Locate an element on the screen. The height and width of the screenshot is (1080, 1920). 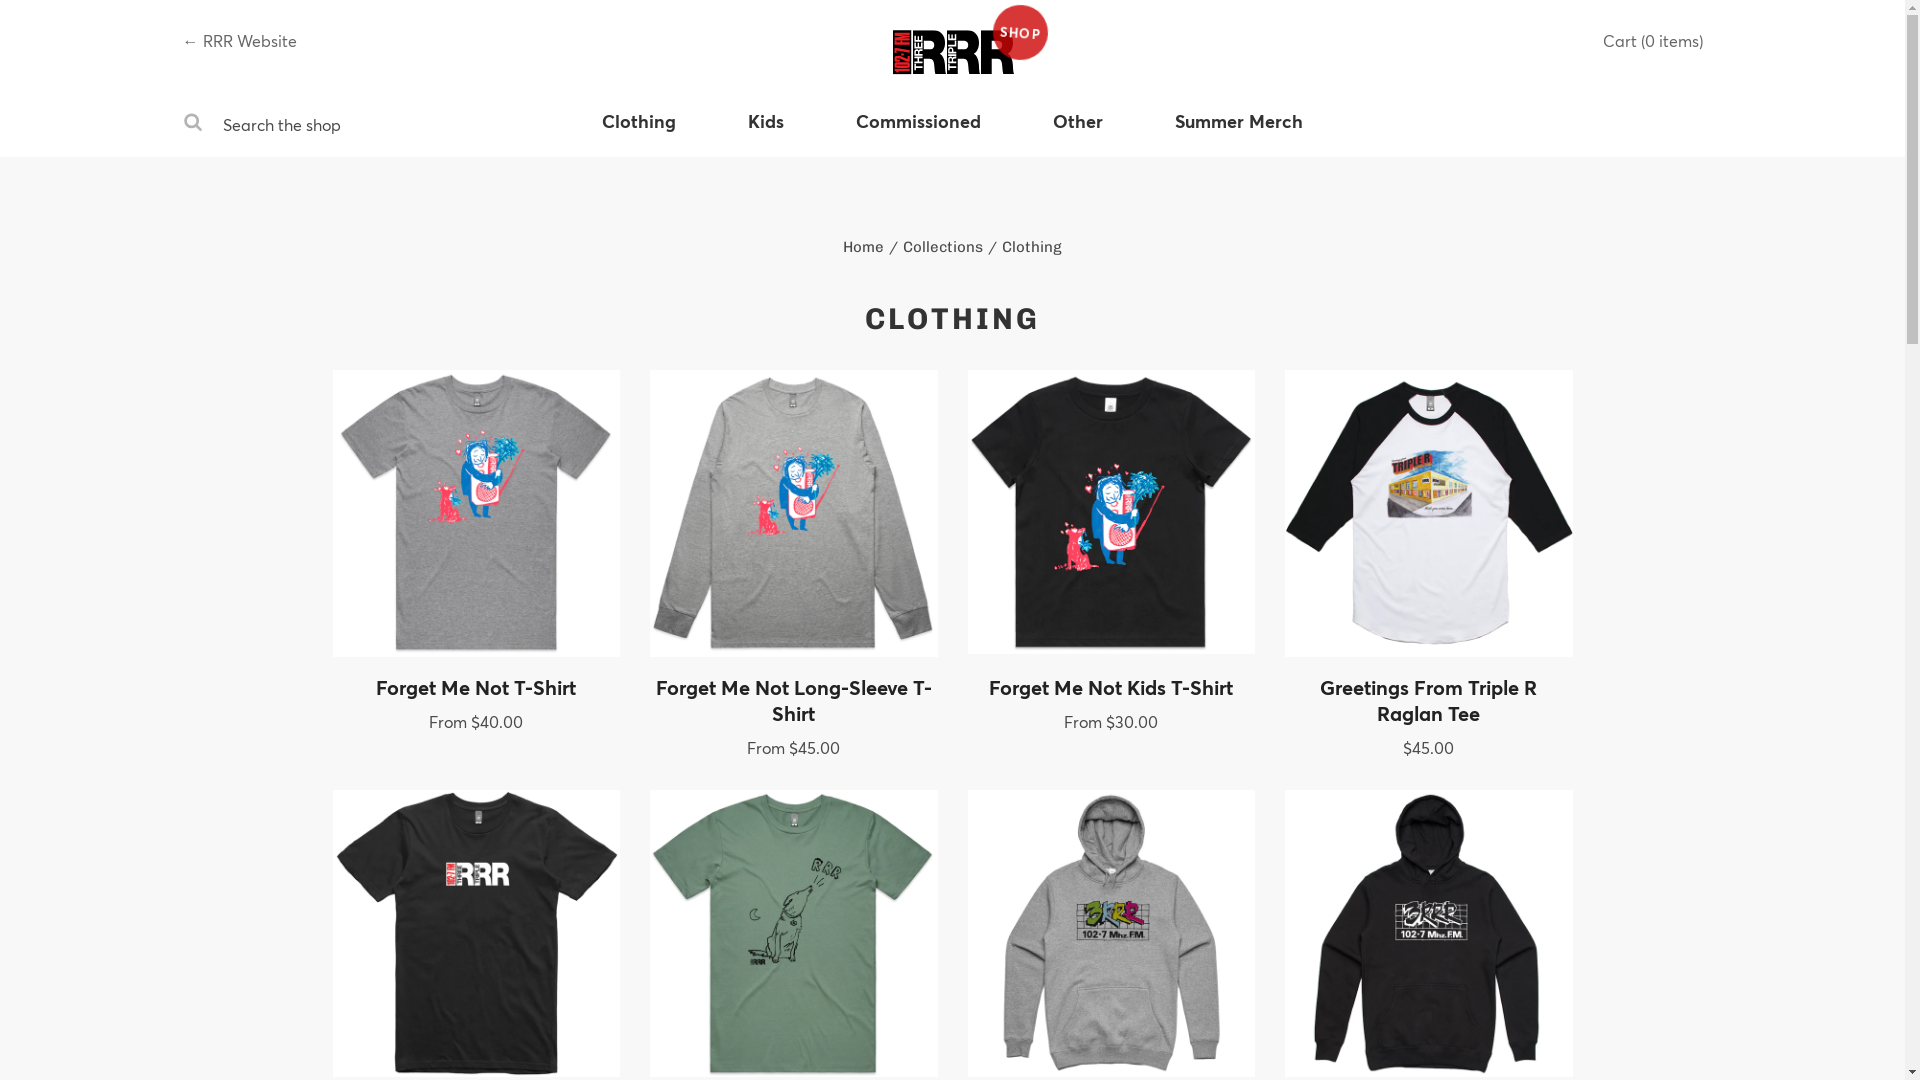
Forget Me Not Long-Sleeve T-Shirt is located at coordinates (794, 706).